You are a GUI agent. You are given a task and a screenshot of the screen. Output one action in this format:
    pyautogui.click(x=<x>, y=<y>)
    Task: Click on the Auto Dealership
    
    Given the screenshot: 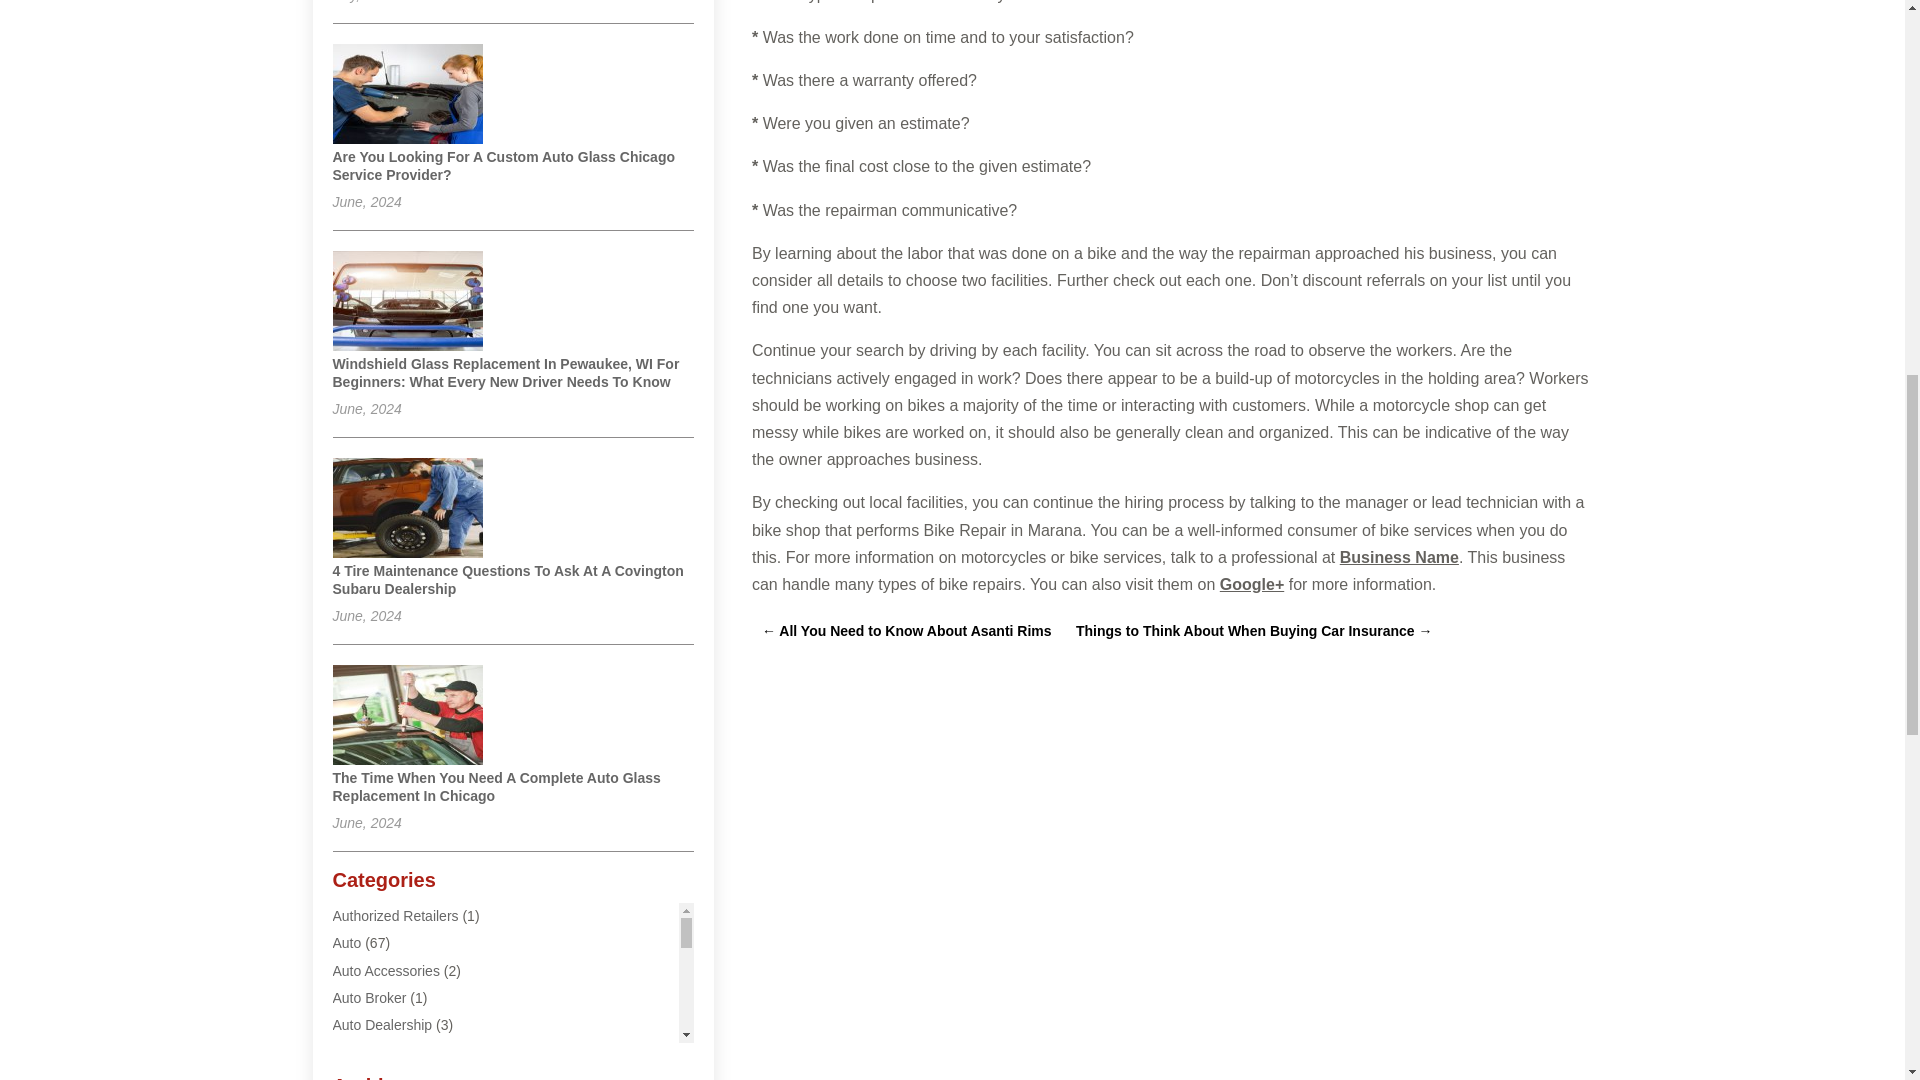 What is the action you would take?
    pyautogui.click(x=382, y=1024)
    